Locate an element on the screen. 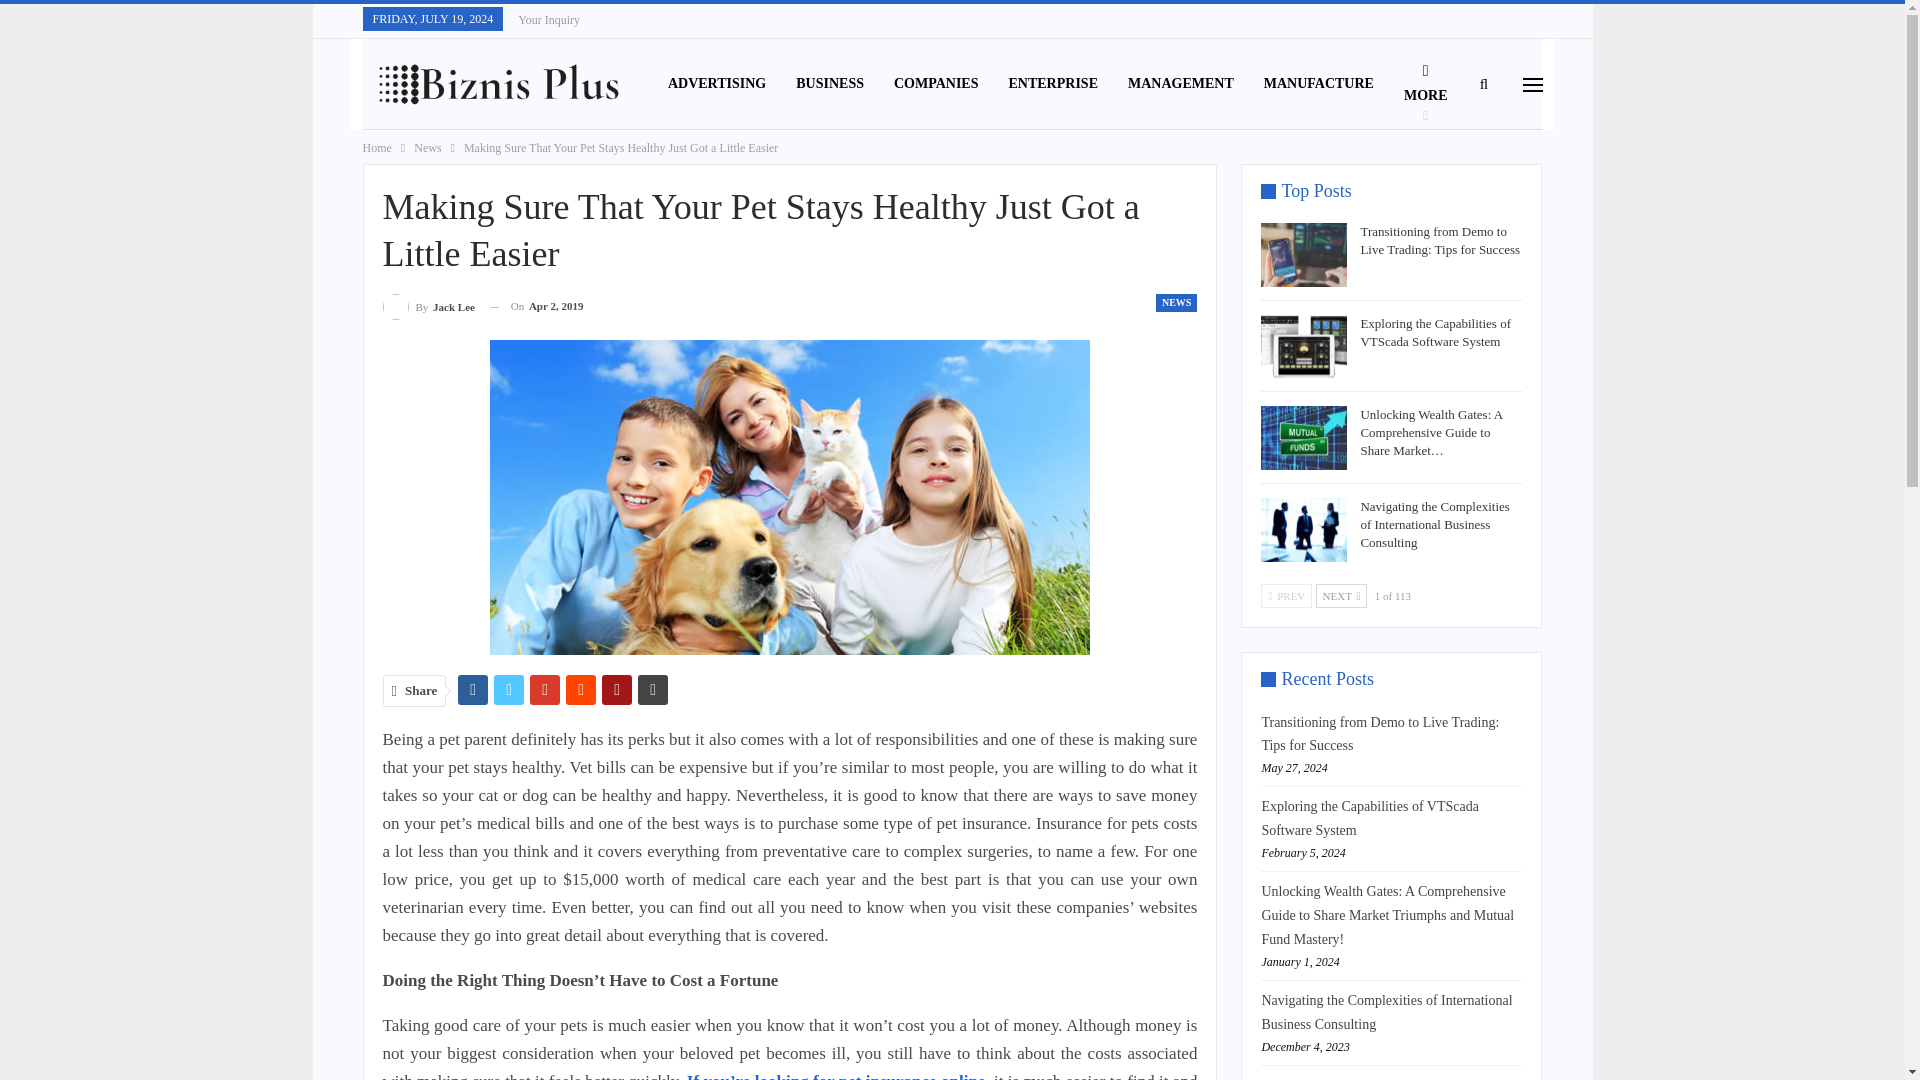 The width and height of the screenshot is (1920, 1080). COMPANIES is located at coordinates (936, 83).